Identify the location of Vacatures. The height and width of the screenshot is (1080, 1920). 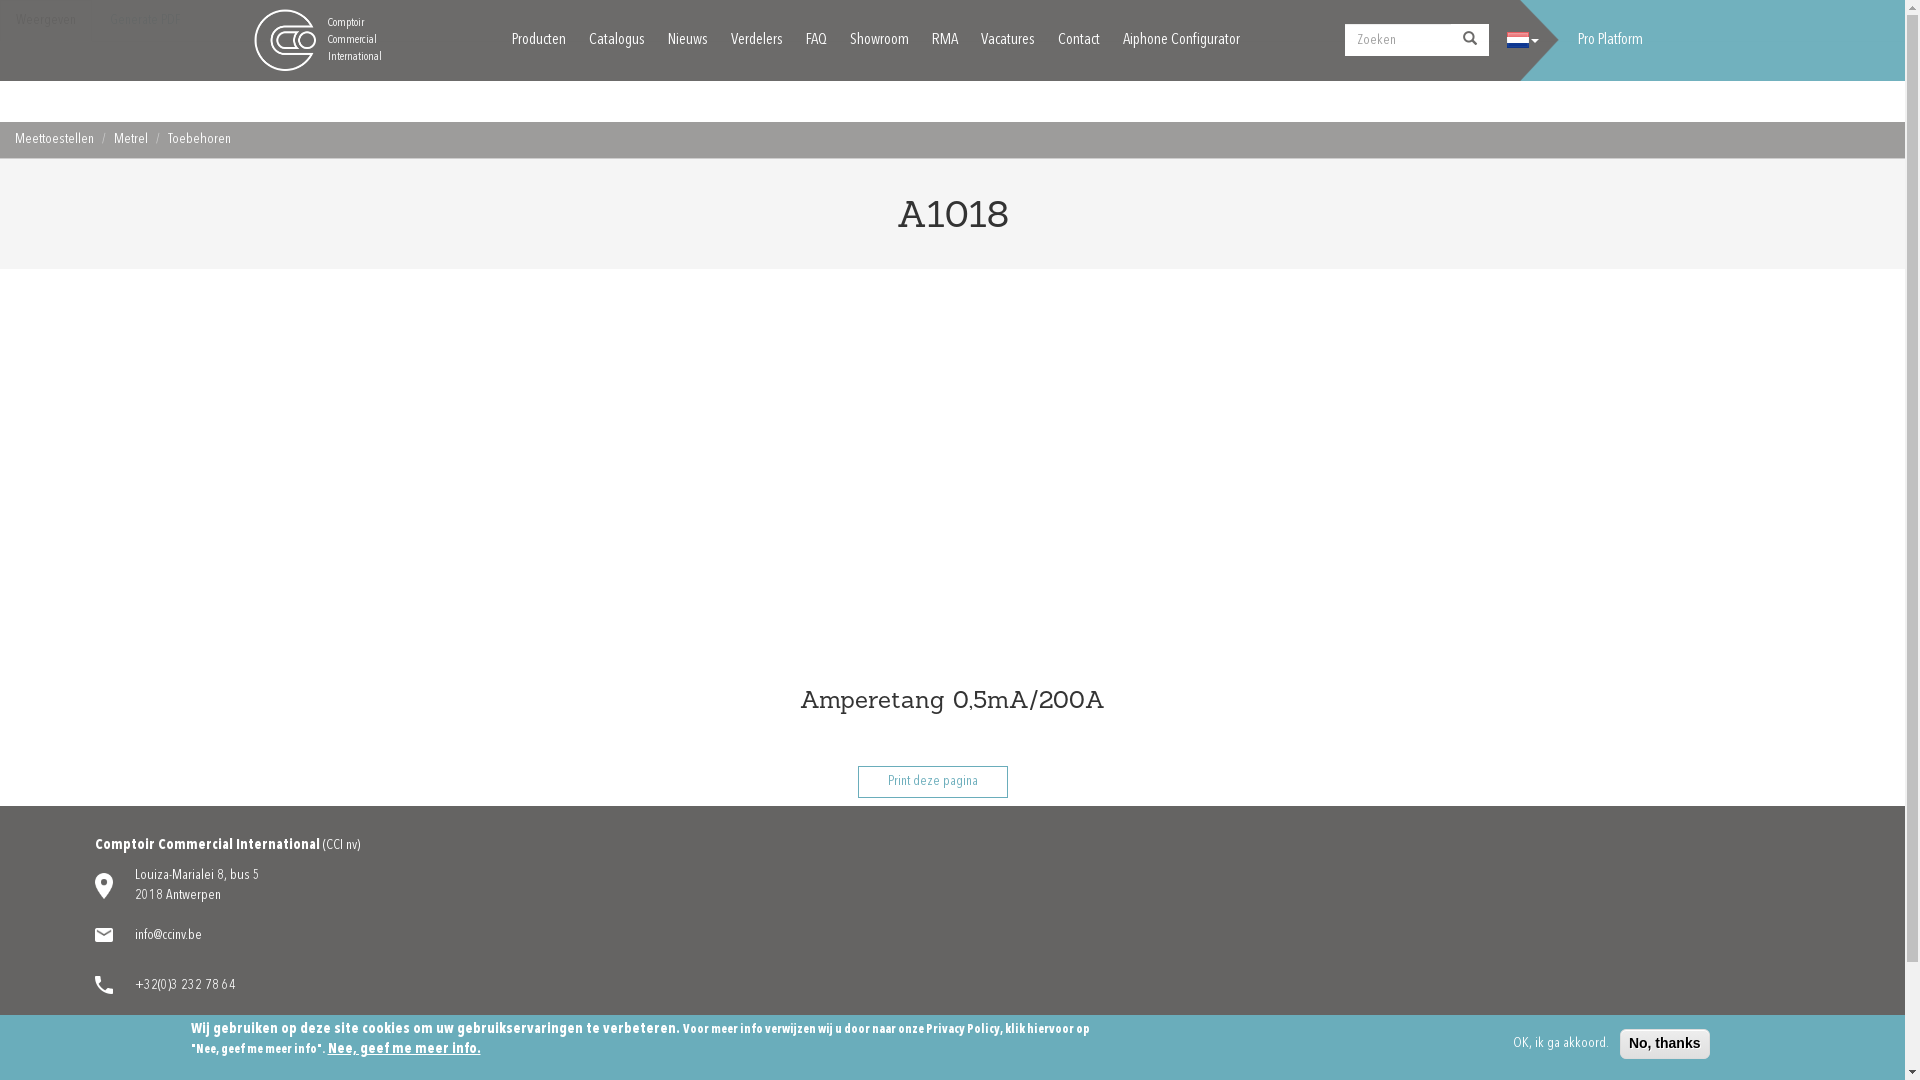
(1007, 40).